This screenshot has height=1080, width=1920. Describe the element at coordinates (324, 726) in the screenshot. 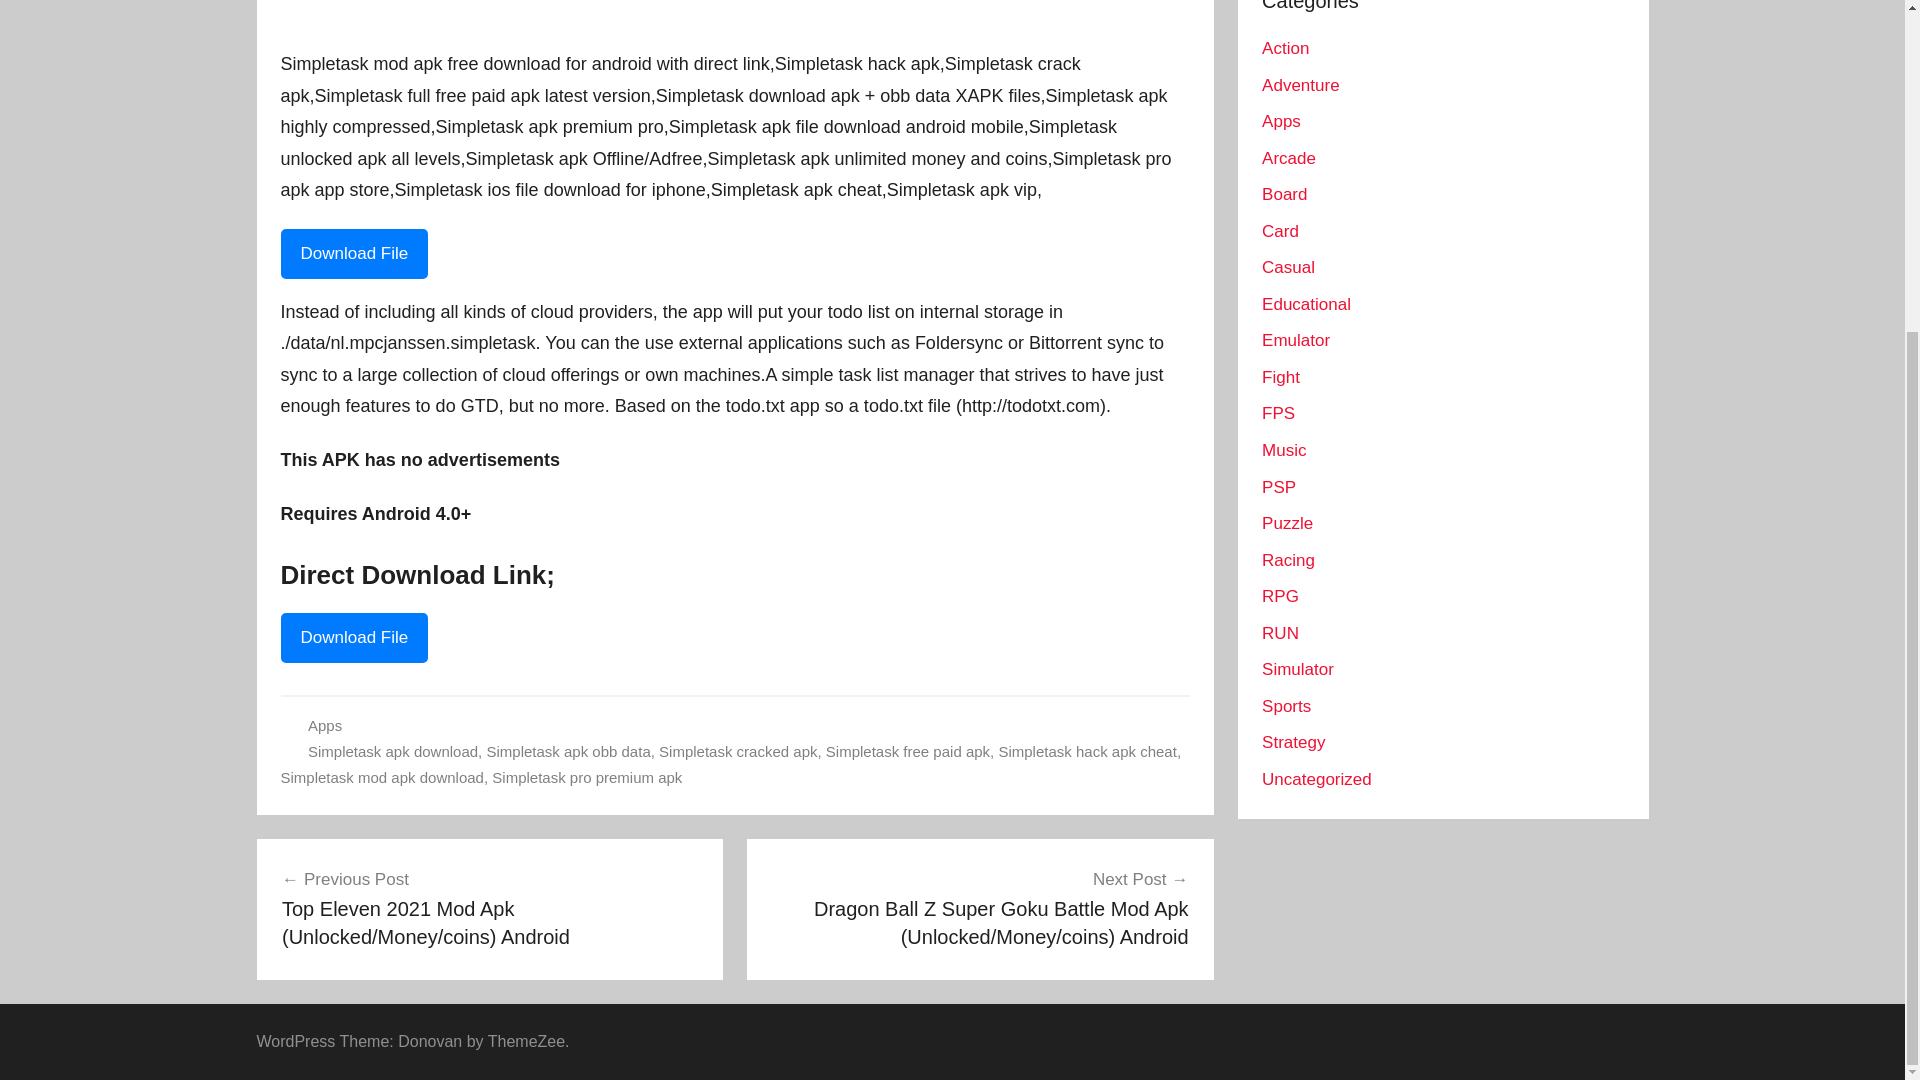

I see `Apps` at that location.